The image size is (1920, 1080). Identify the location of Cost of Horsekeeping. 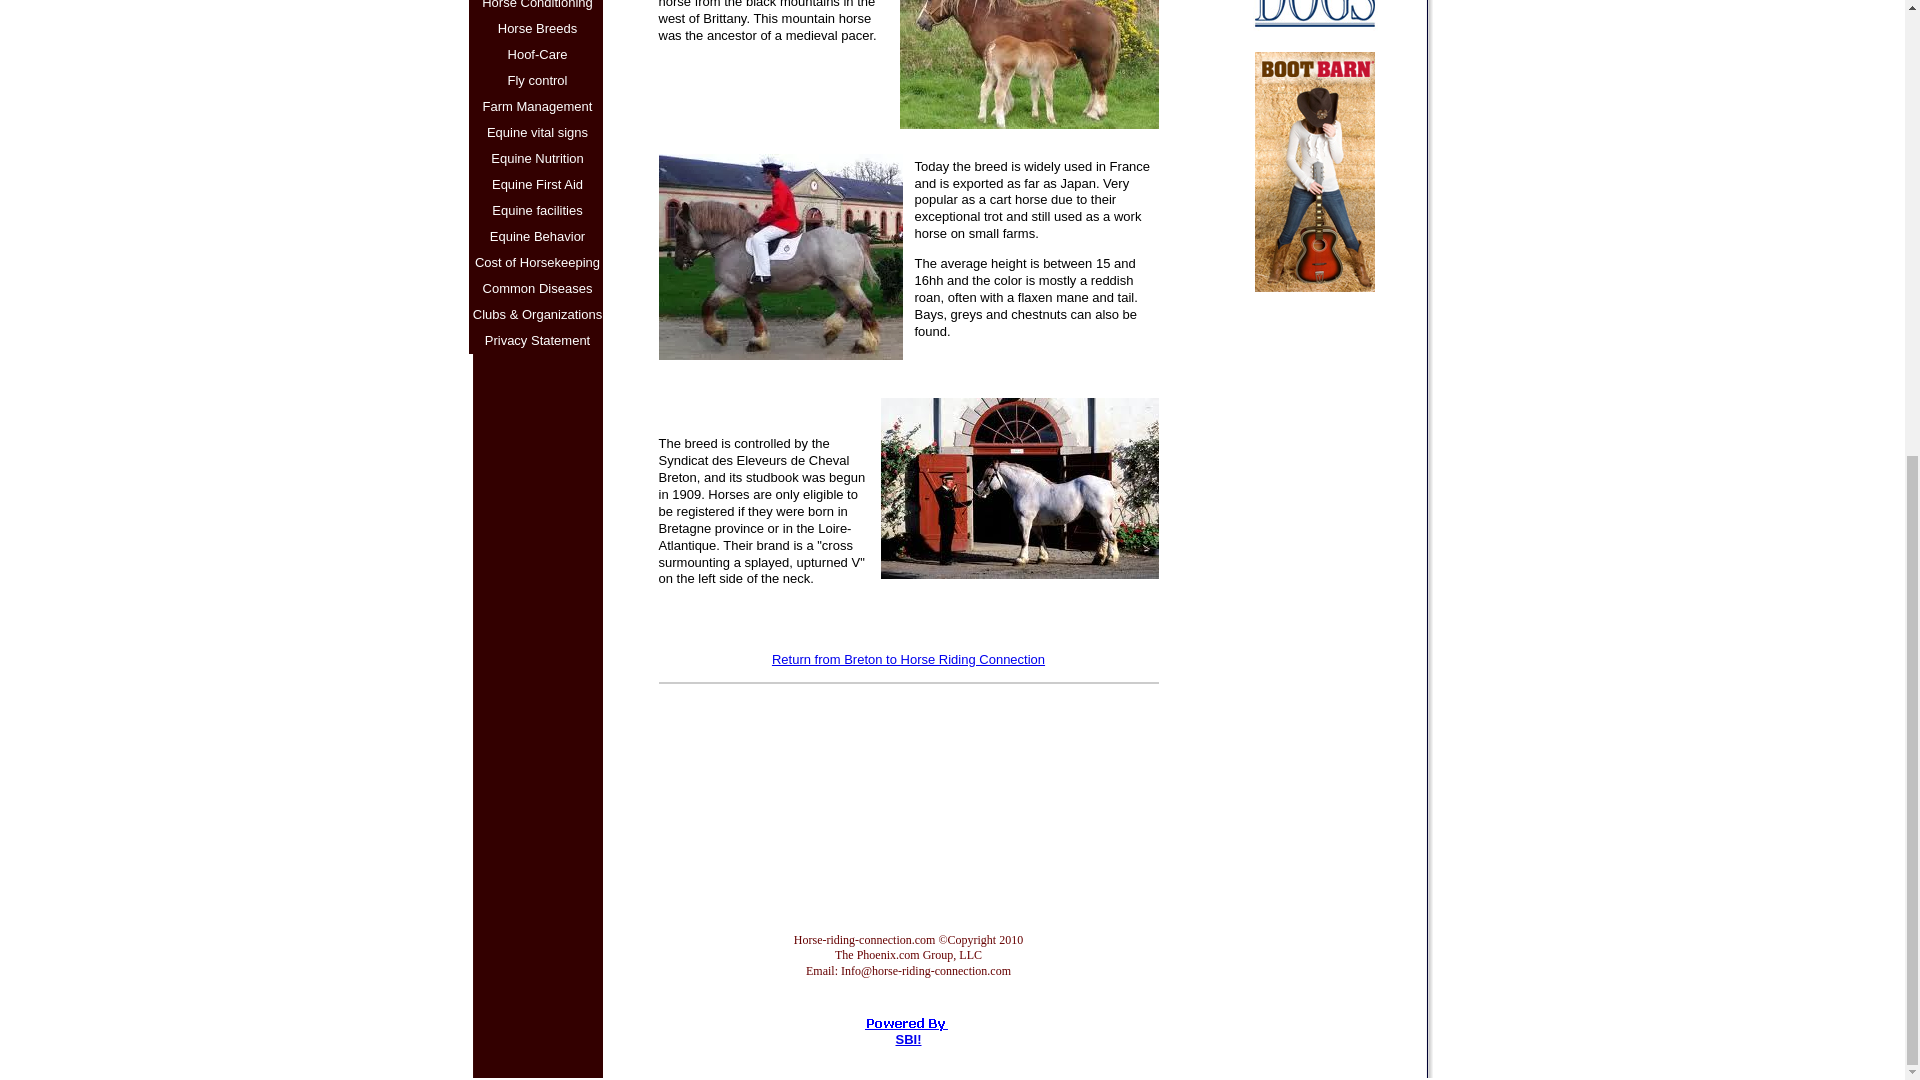
(537, 262).